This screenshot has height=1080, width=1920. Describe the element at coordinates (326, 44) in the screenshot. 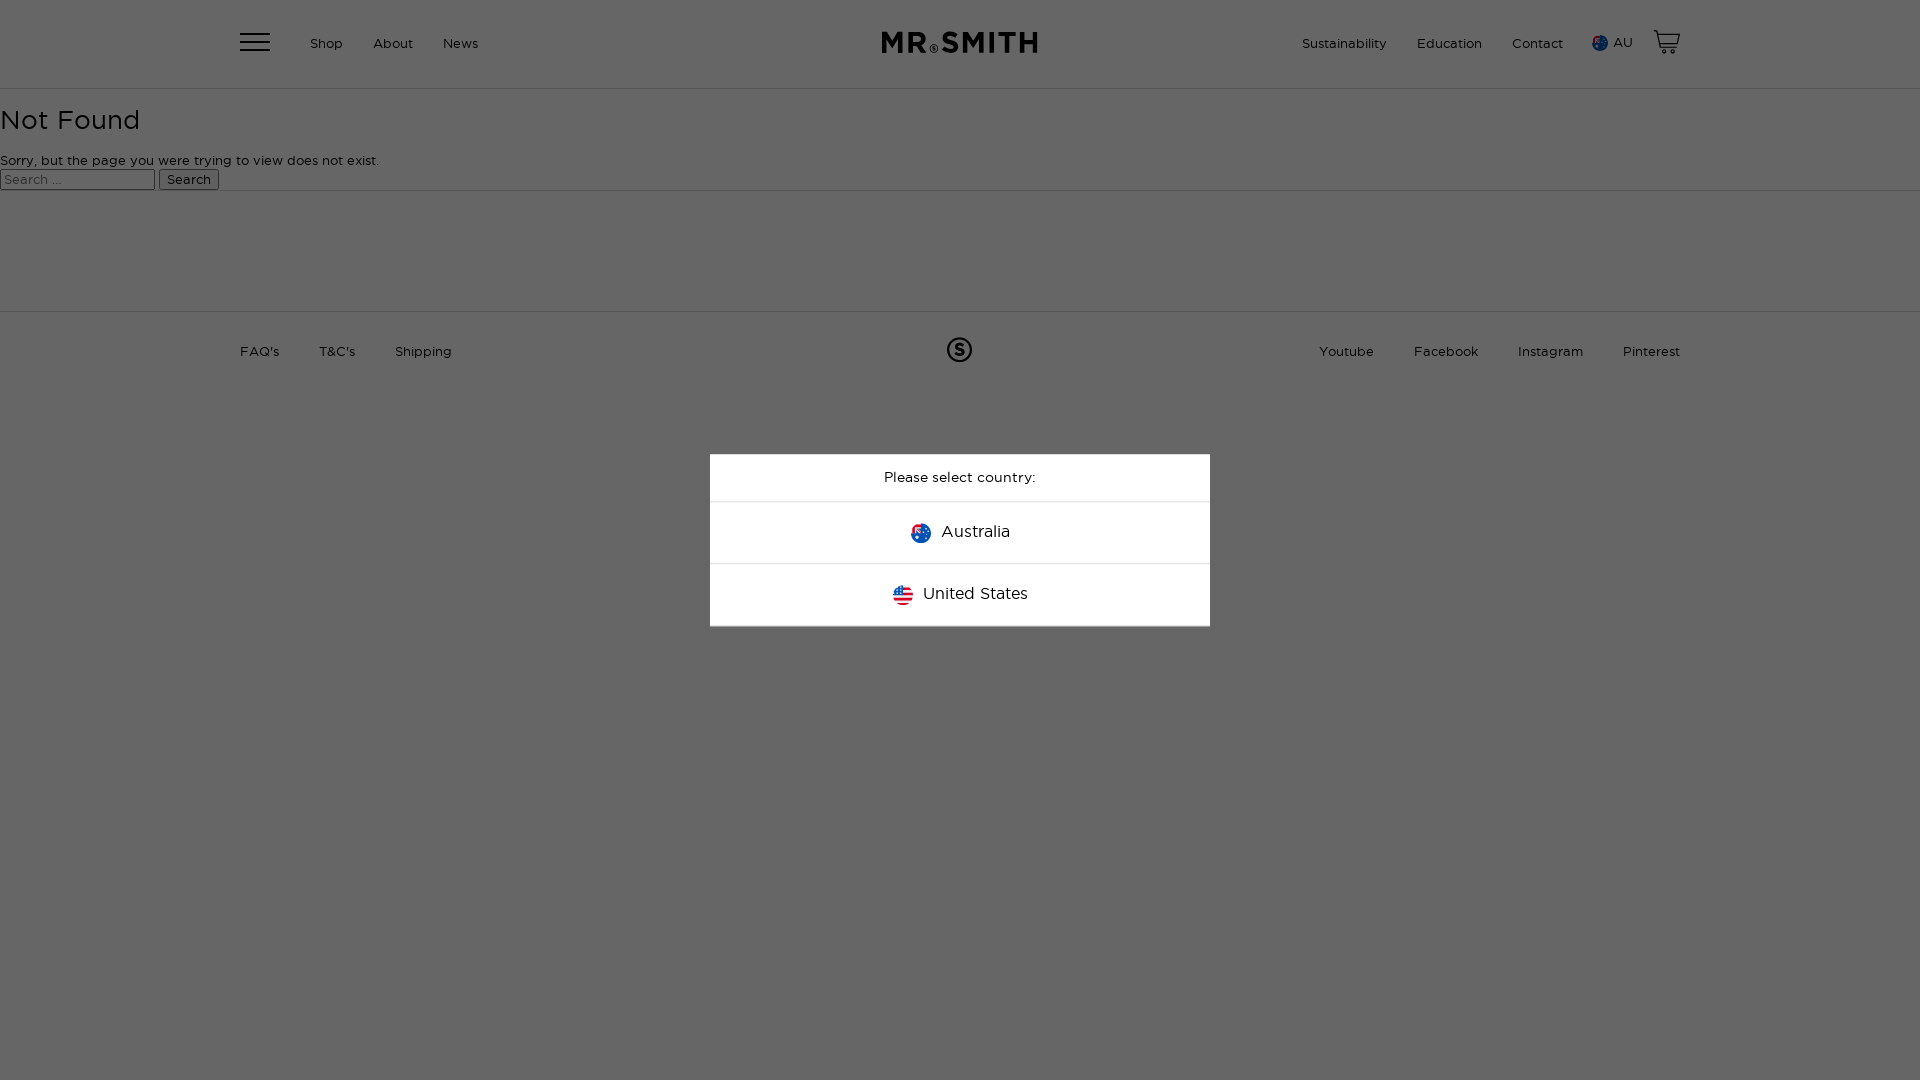

I see `Shop` at that location.